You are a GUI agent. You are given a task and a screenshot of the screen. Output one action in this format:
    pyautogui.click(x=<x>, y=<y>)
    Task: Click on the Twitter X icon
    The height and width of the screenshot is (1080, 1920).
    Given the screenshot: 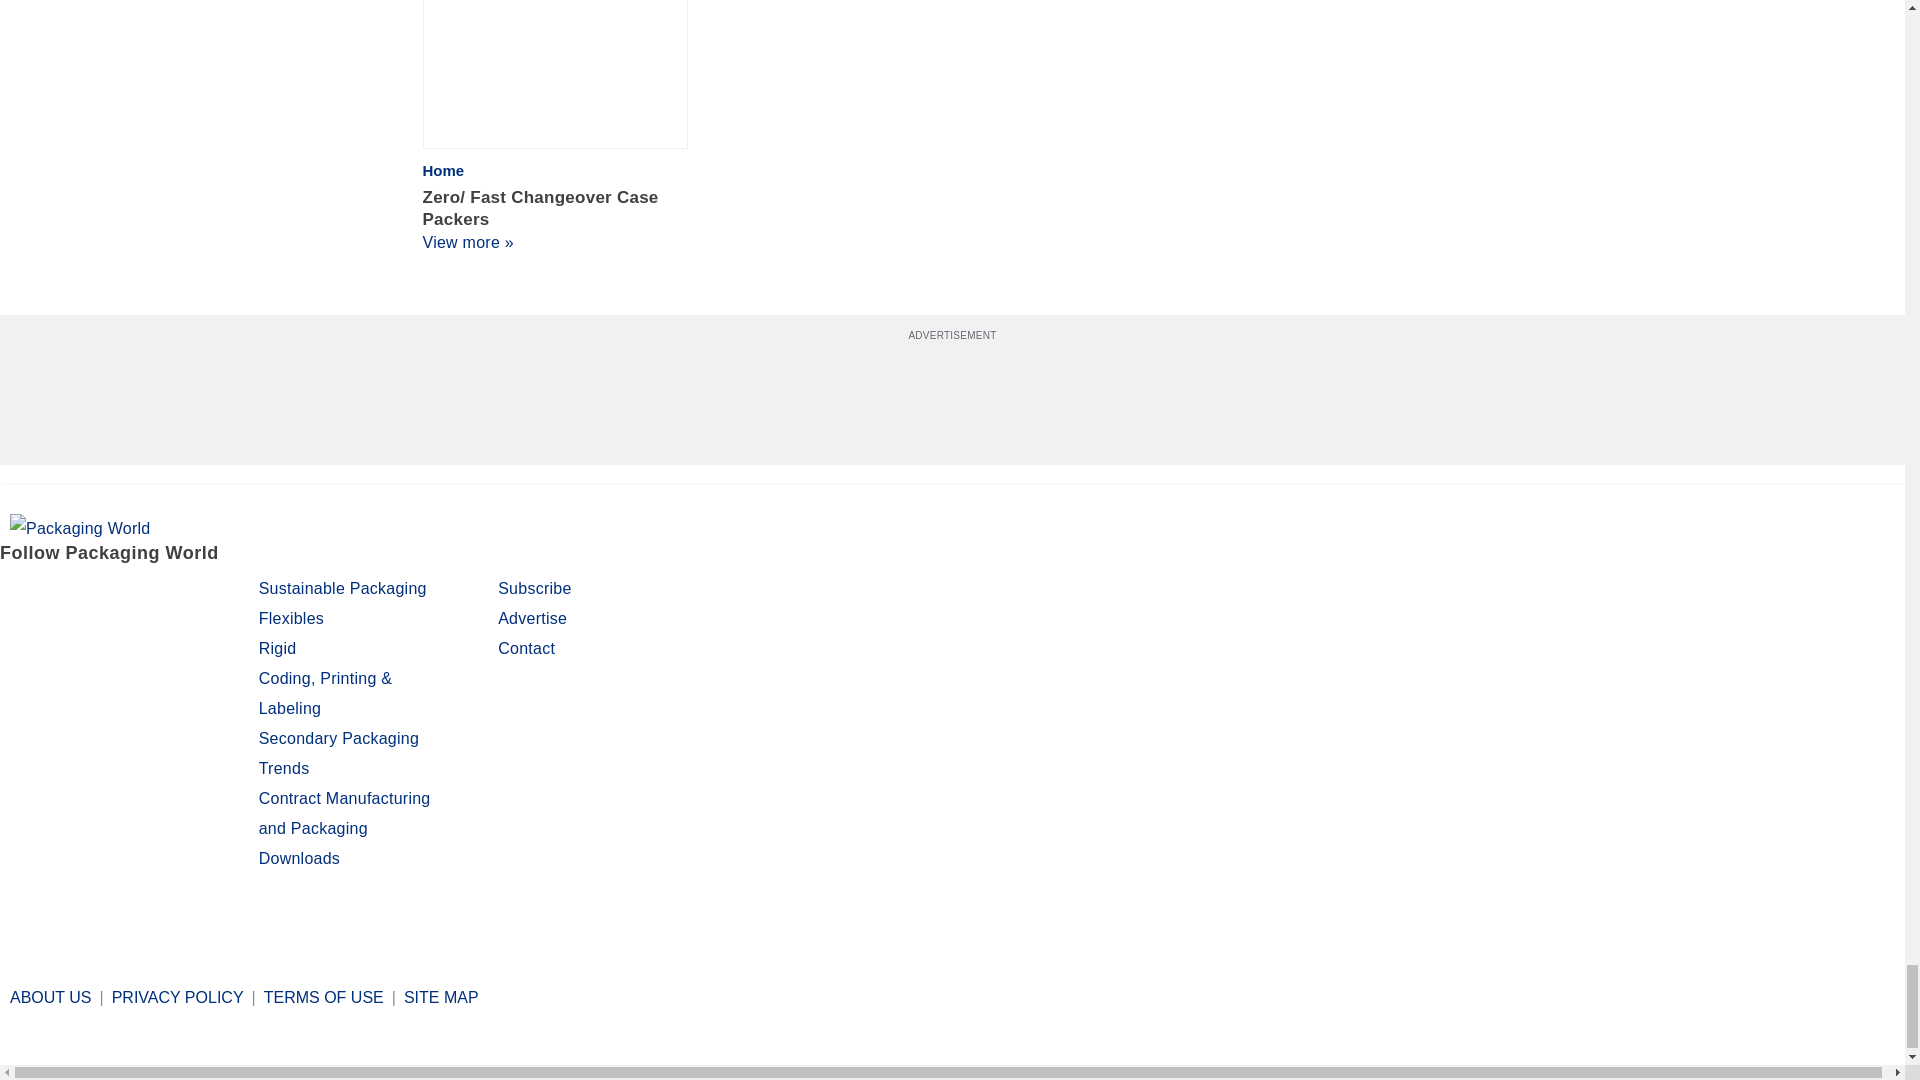 What is the action you would take?
    pyautogui.click(x=68, y=592)
    